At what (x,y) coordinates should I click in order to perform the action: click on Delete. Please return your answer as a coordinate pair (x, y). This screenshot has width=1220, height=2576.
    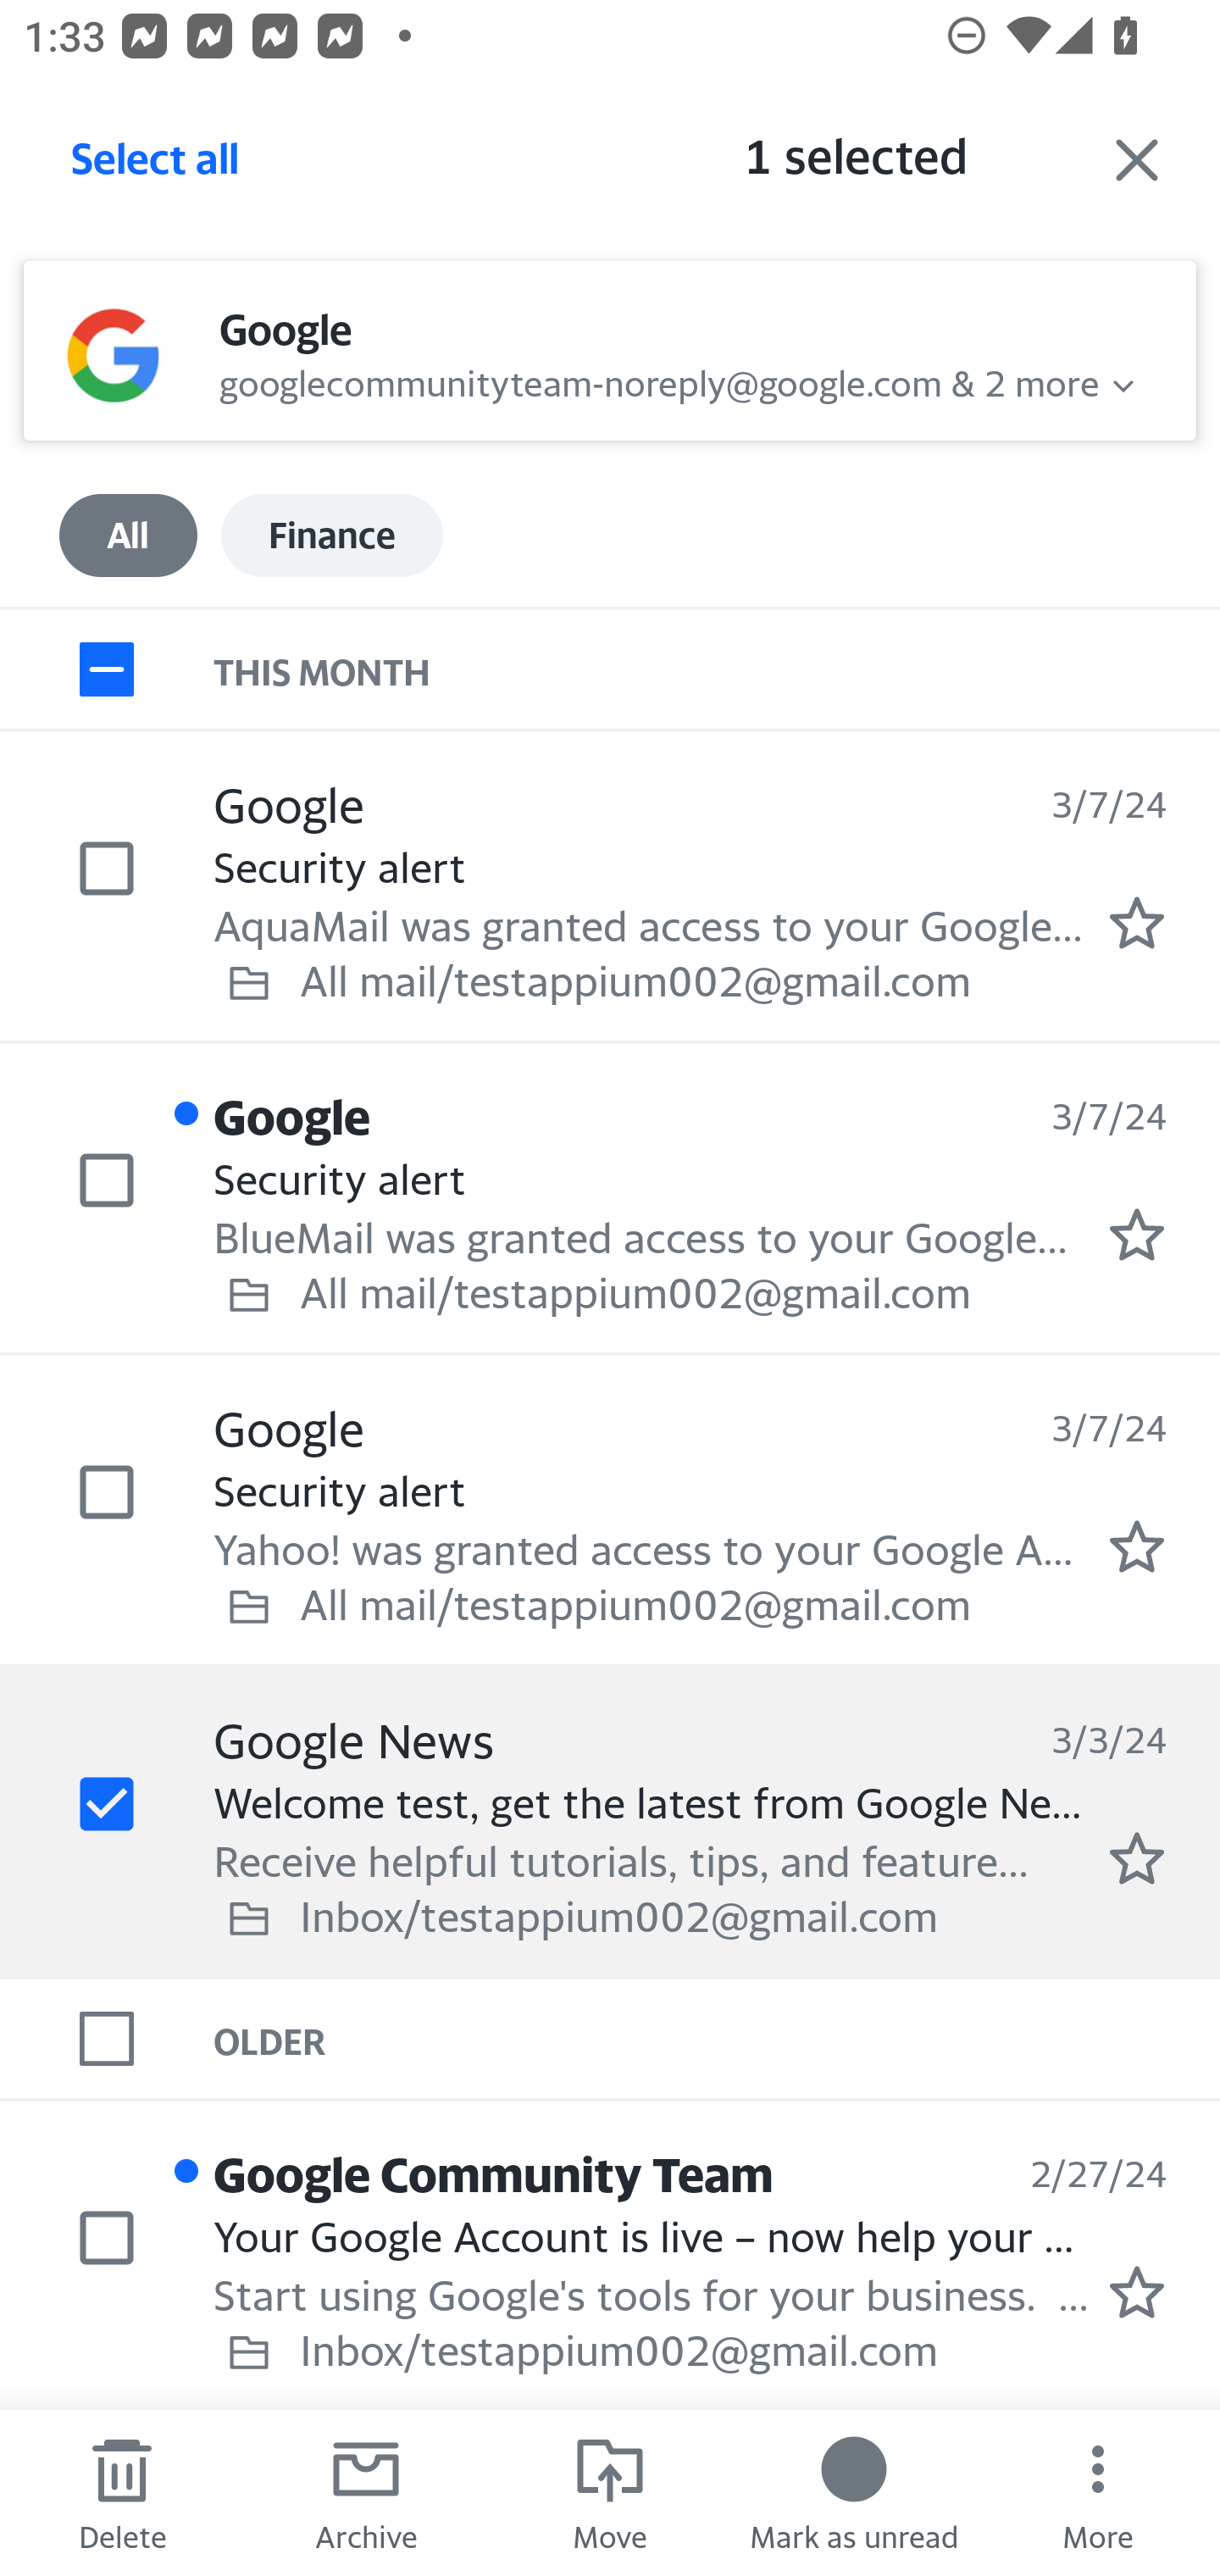
    Looking at the image, I should click on (122, 2493).